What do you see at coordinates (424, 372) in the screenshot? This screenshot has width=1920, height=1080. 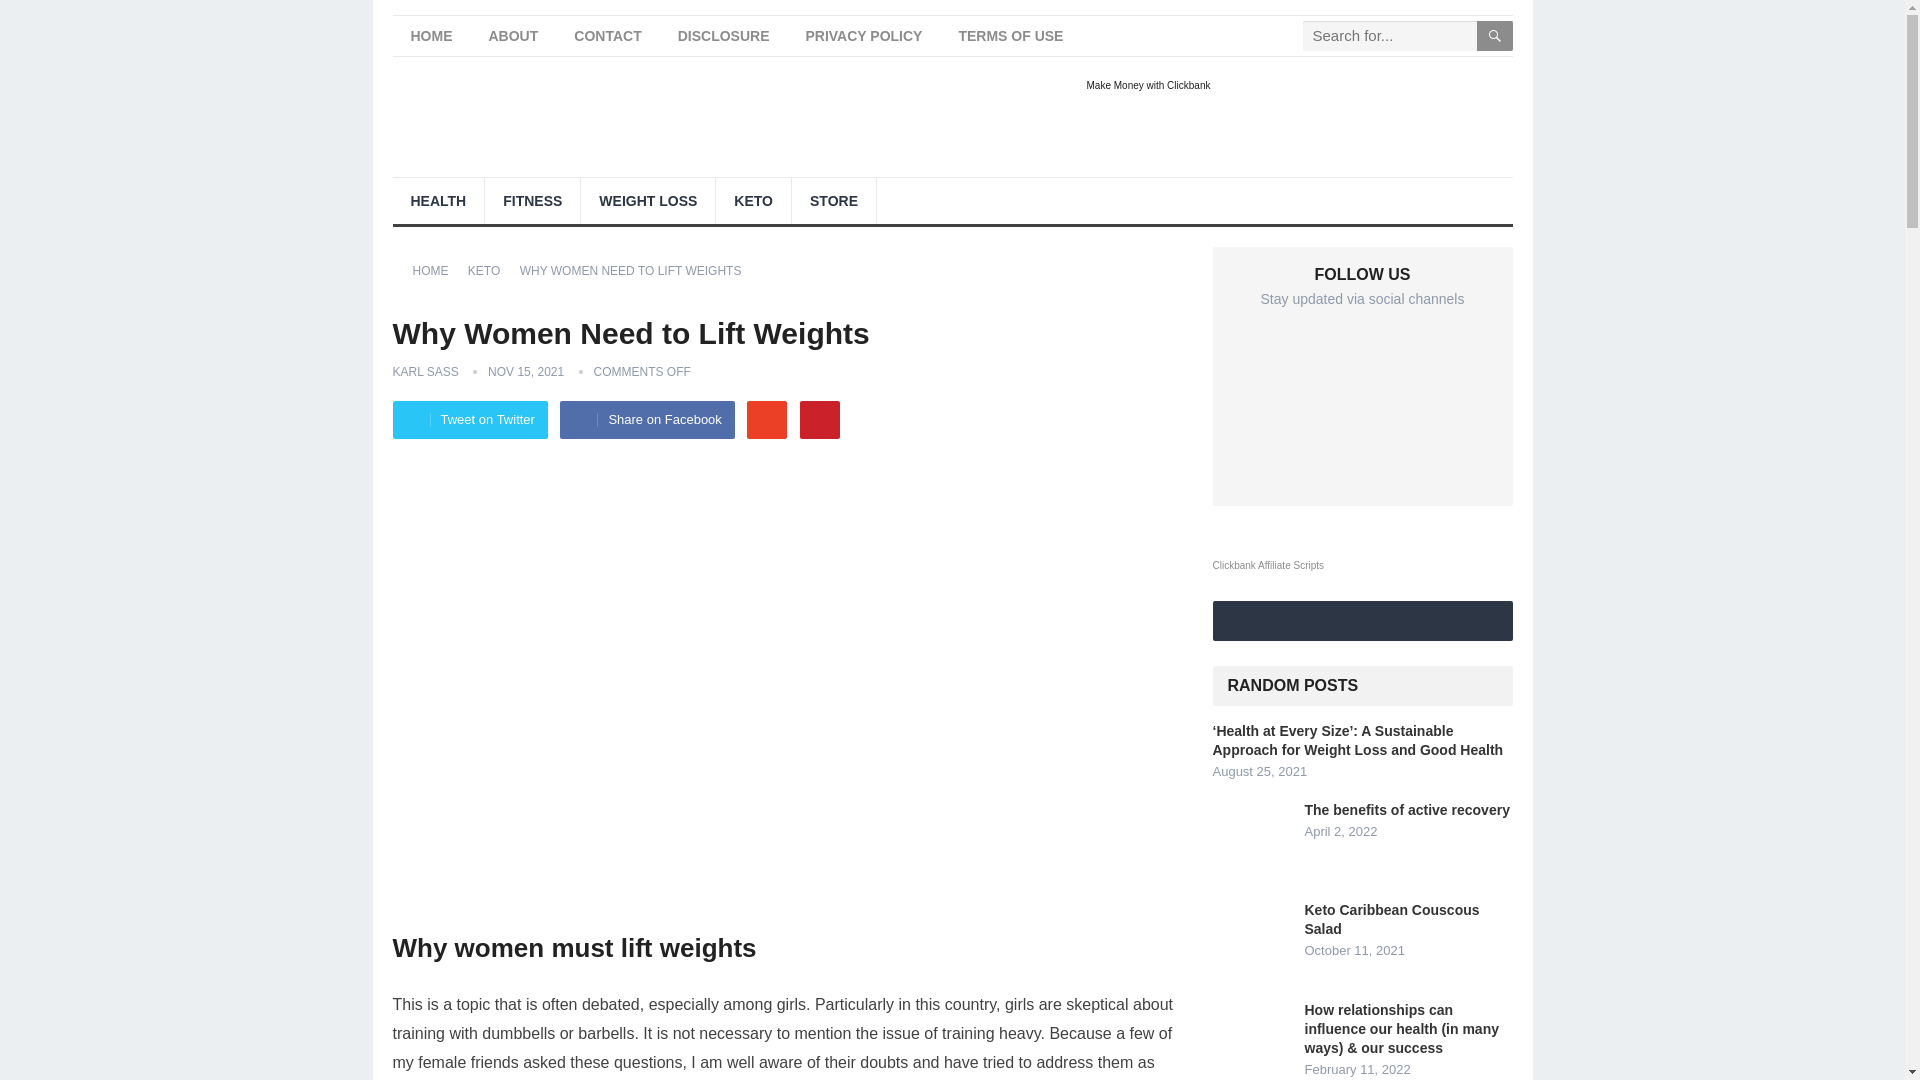 I see `Posts by Karl Sass` at bounding box center [424, 372].